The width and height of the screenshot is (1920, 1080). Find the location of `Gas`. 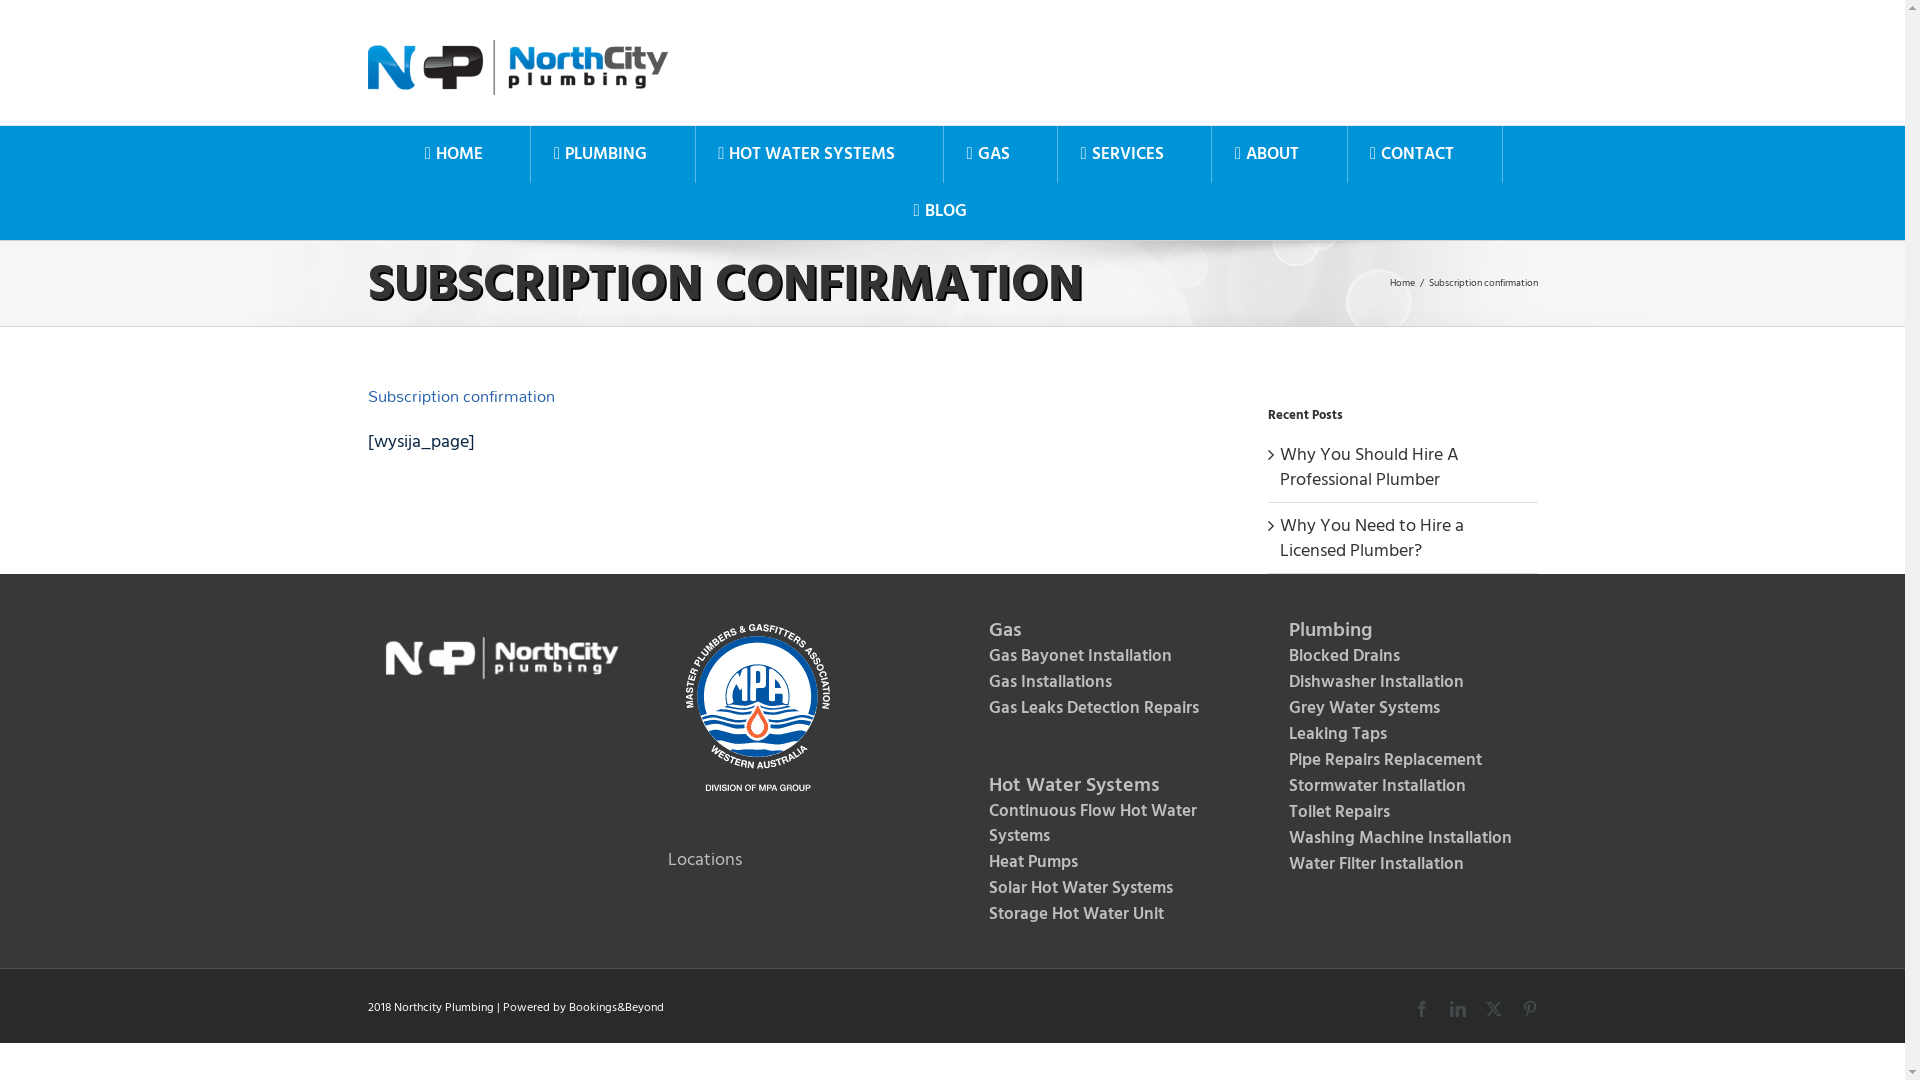

Gas is located at coordinates (1102, 631).